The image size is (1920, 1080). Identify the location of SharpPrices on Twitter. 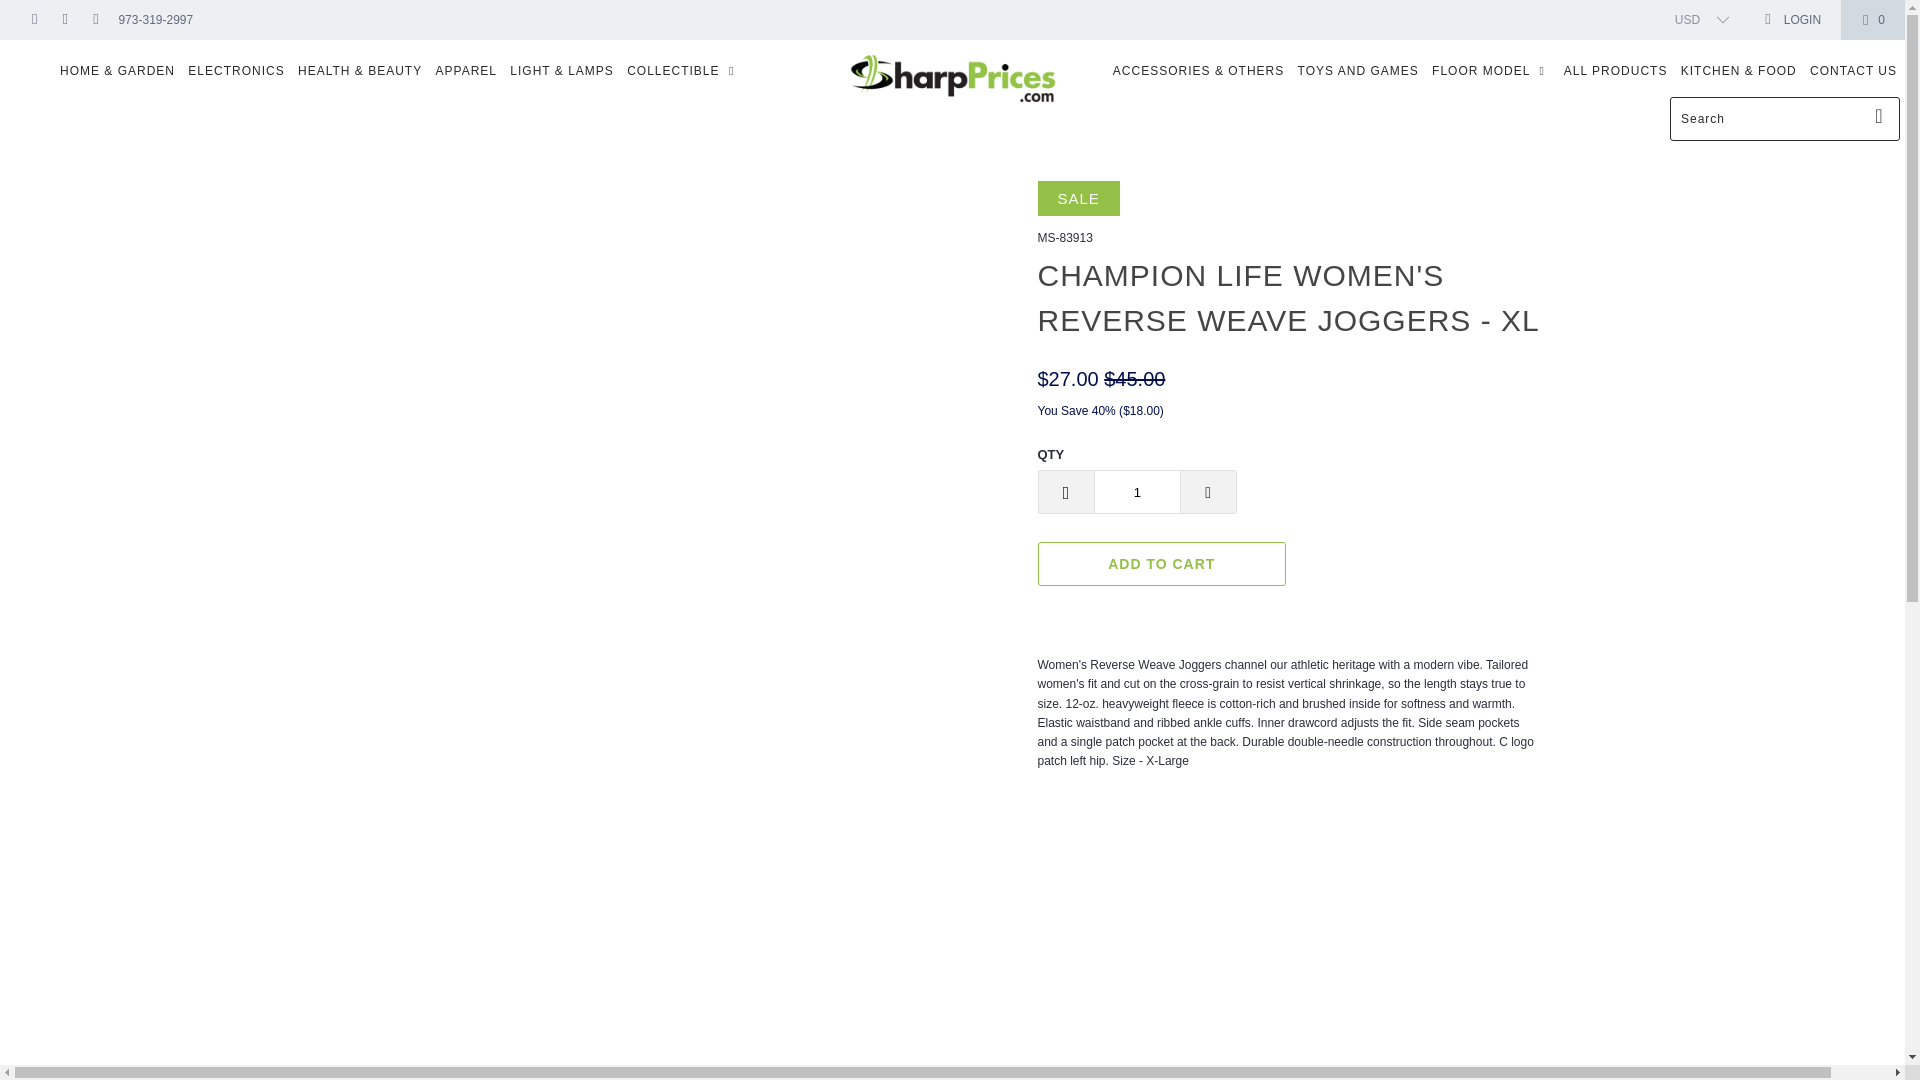
(33, 20).